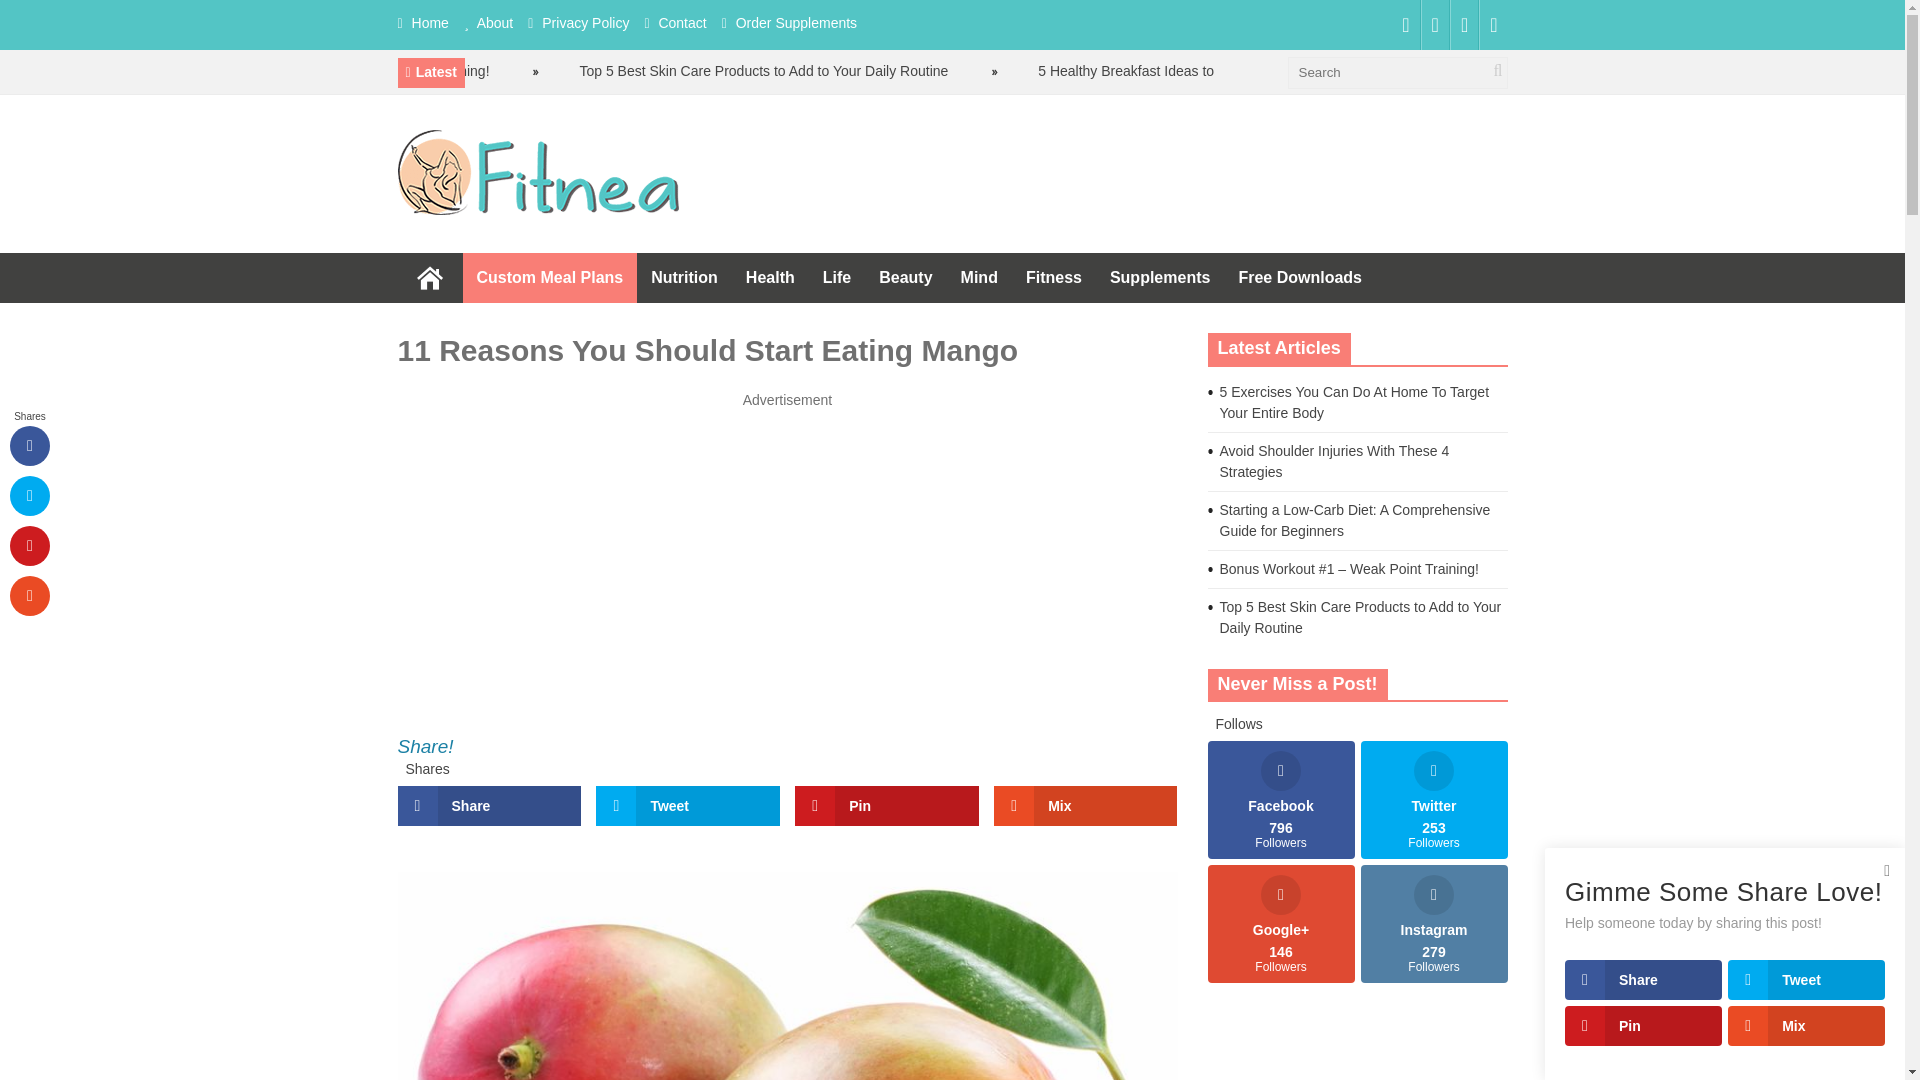  Describe the element at coordinates (1085, 806) in the screenshot. I see `Mix` at that location.